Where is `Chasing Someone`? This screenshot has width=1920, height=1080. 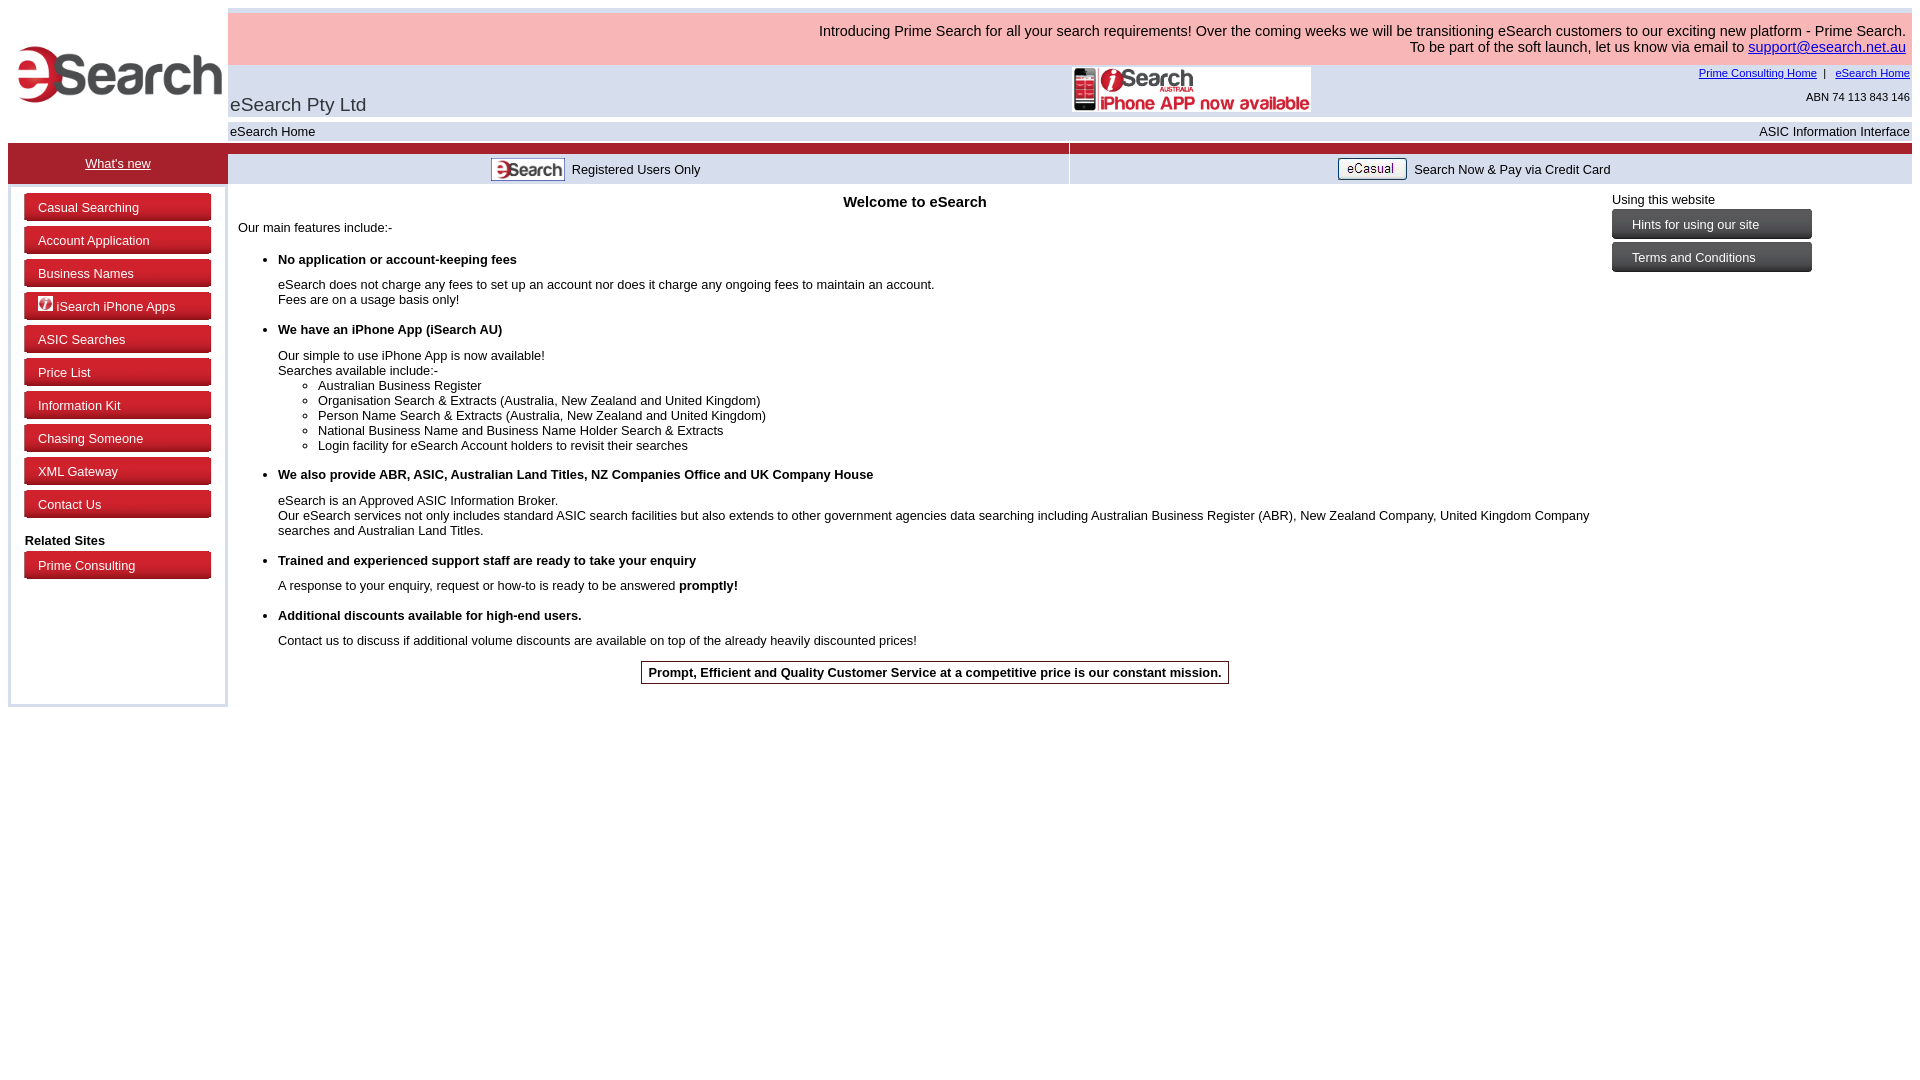 Chasing Someone is located at coordinates (119, 438).